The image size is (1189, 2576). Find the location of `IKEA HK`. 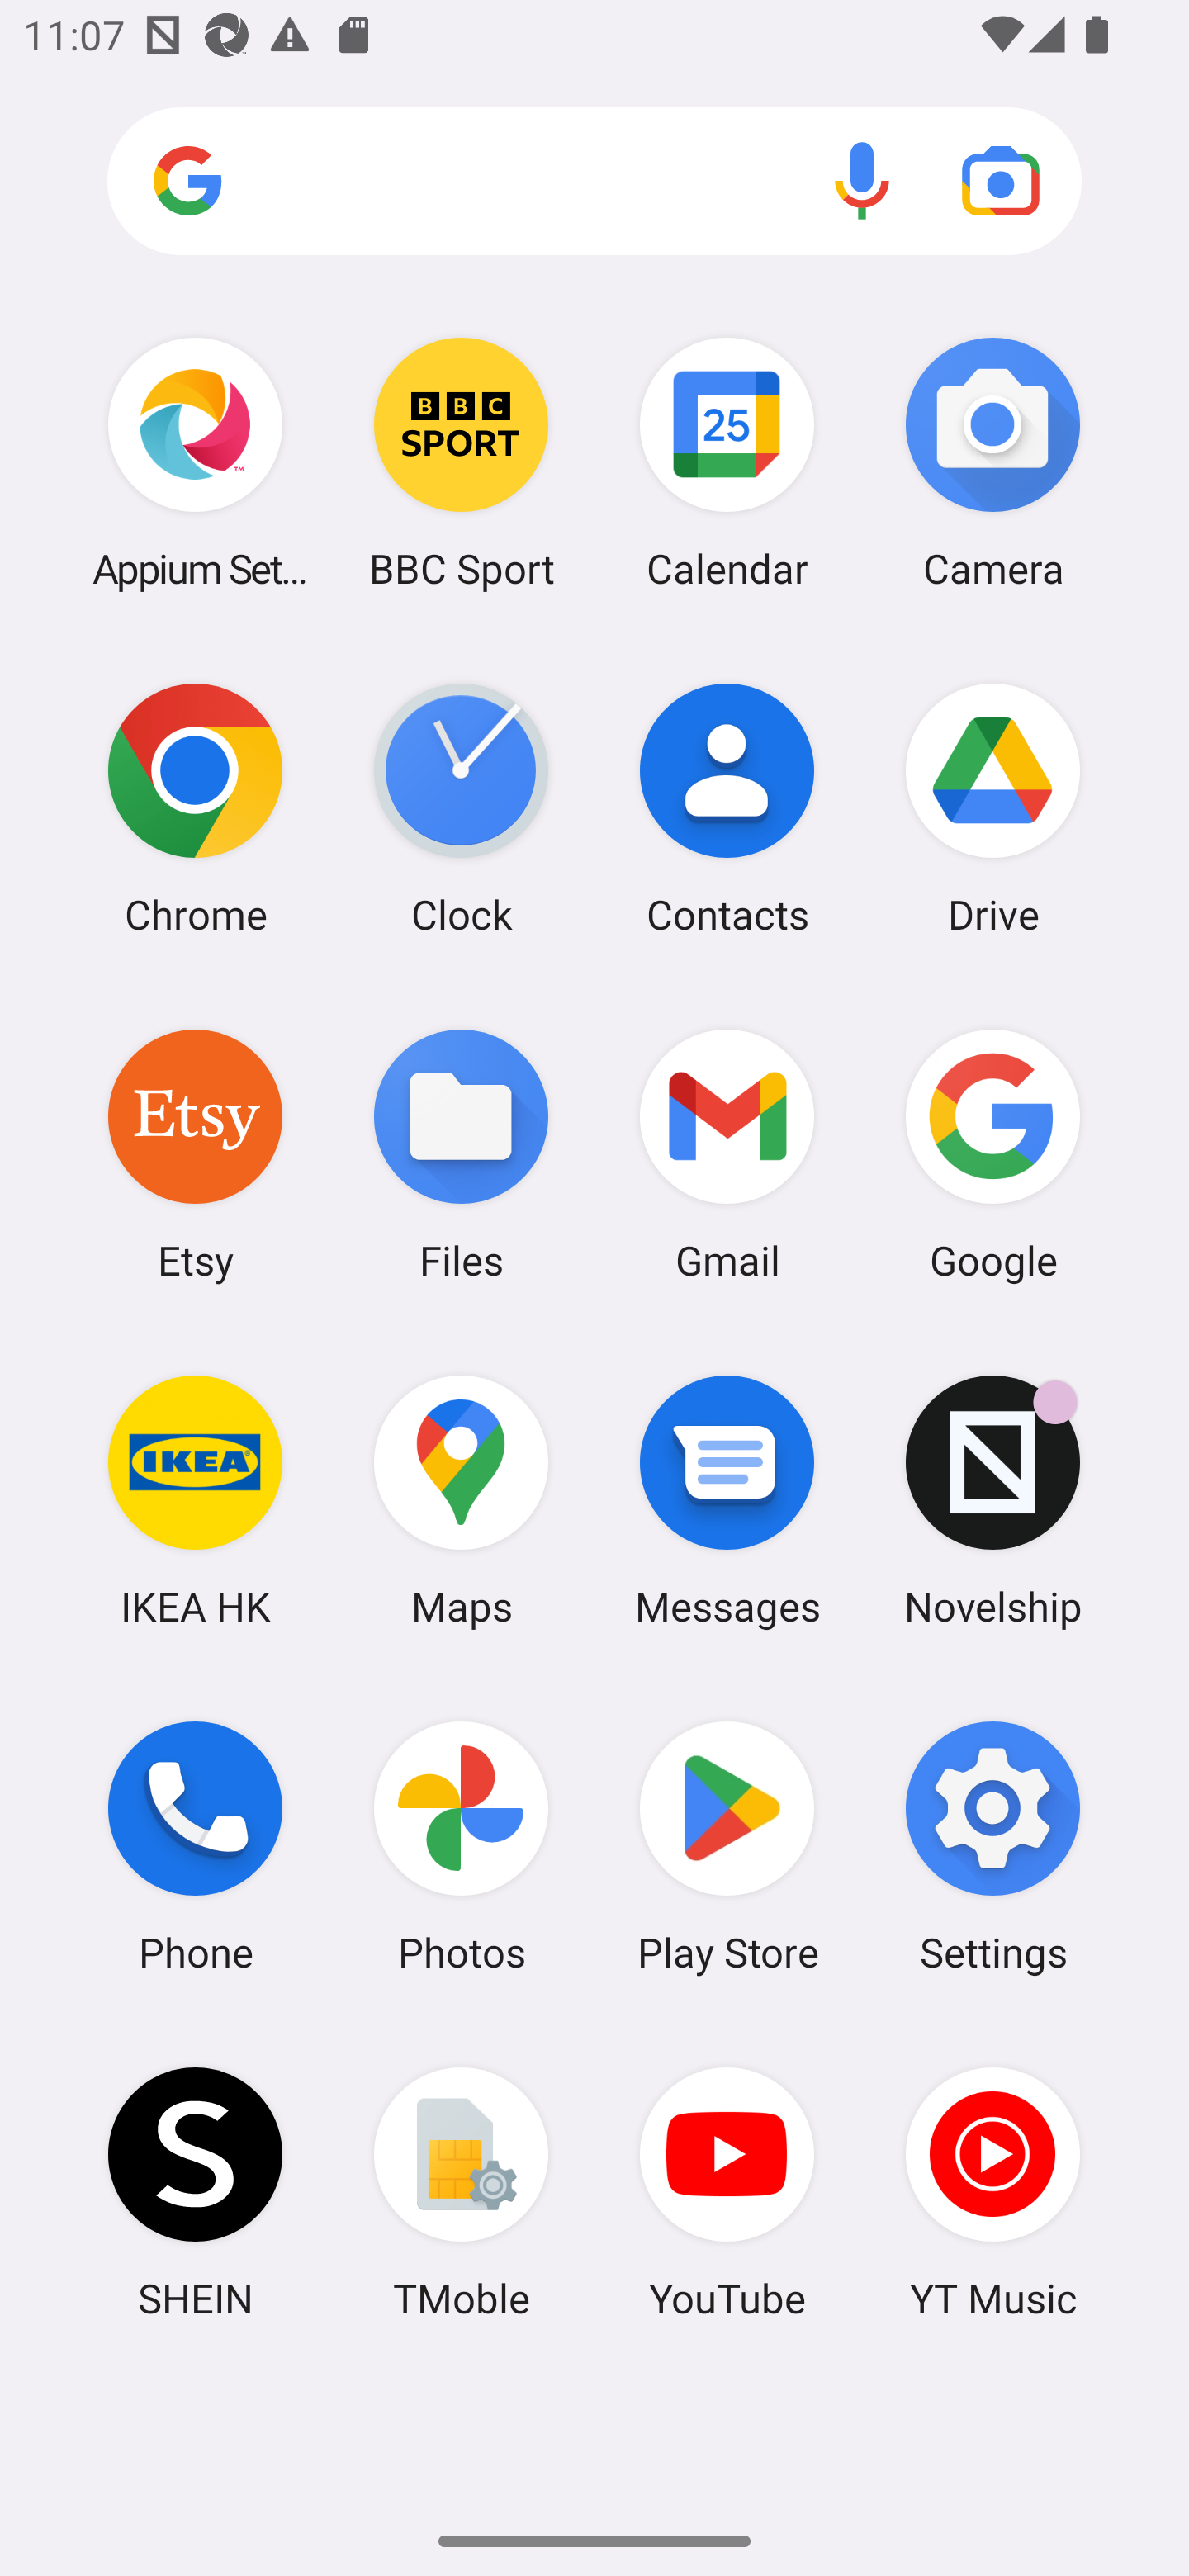

IKEA HK is located at coordinates (195, 1500).